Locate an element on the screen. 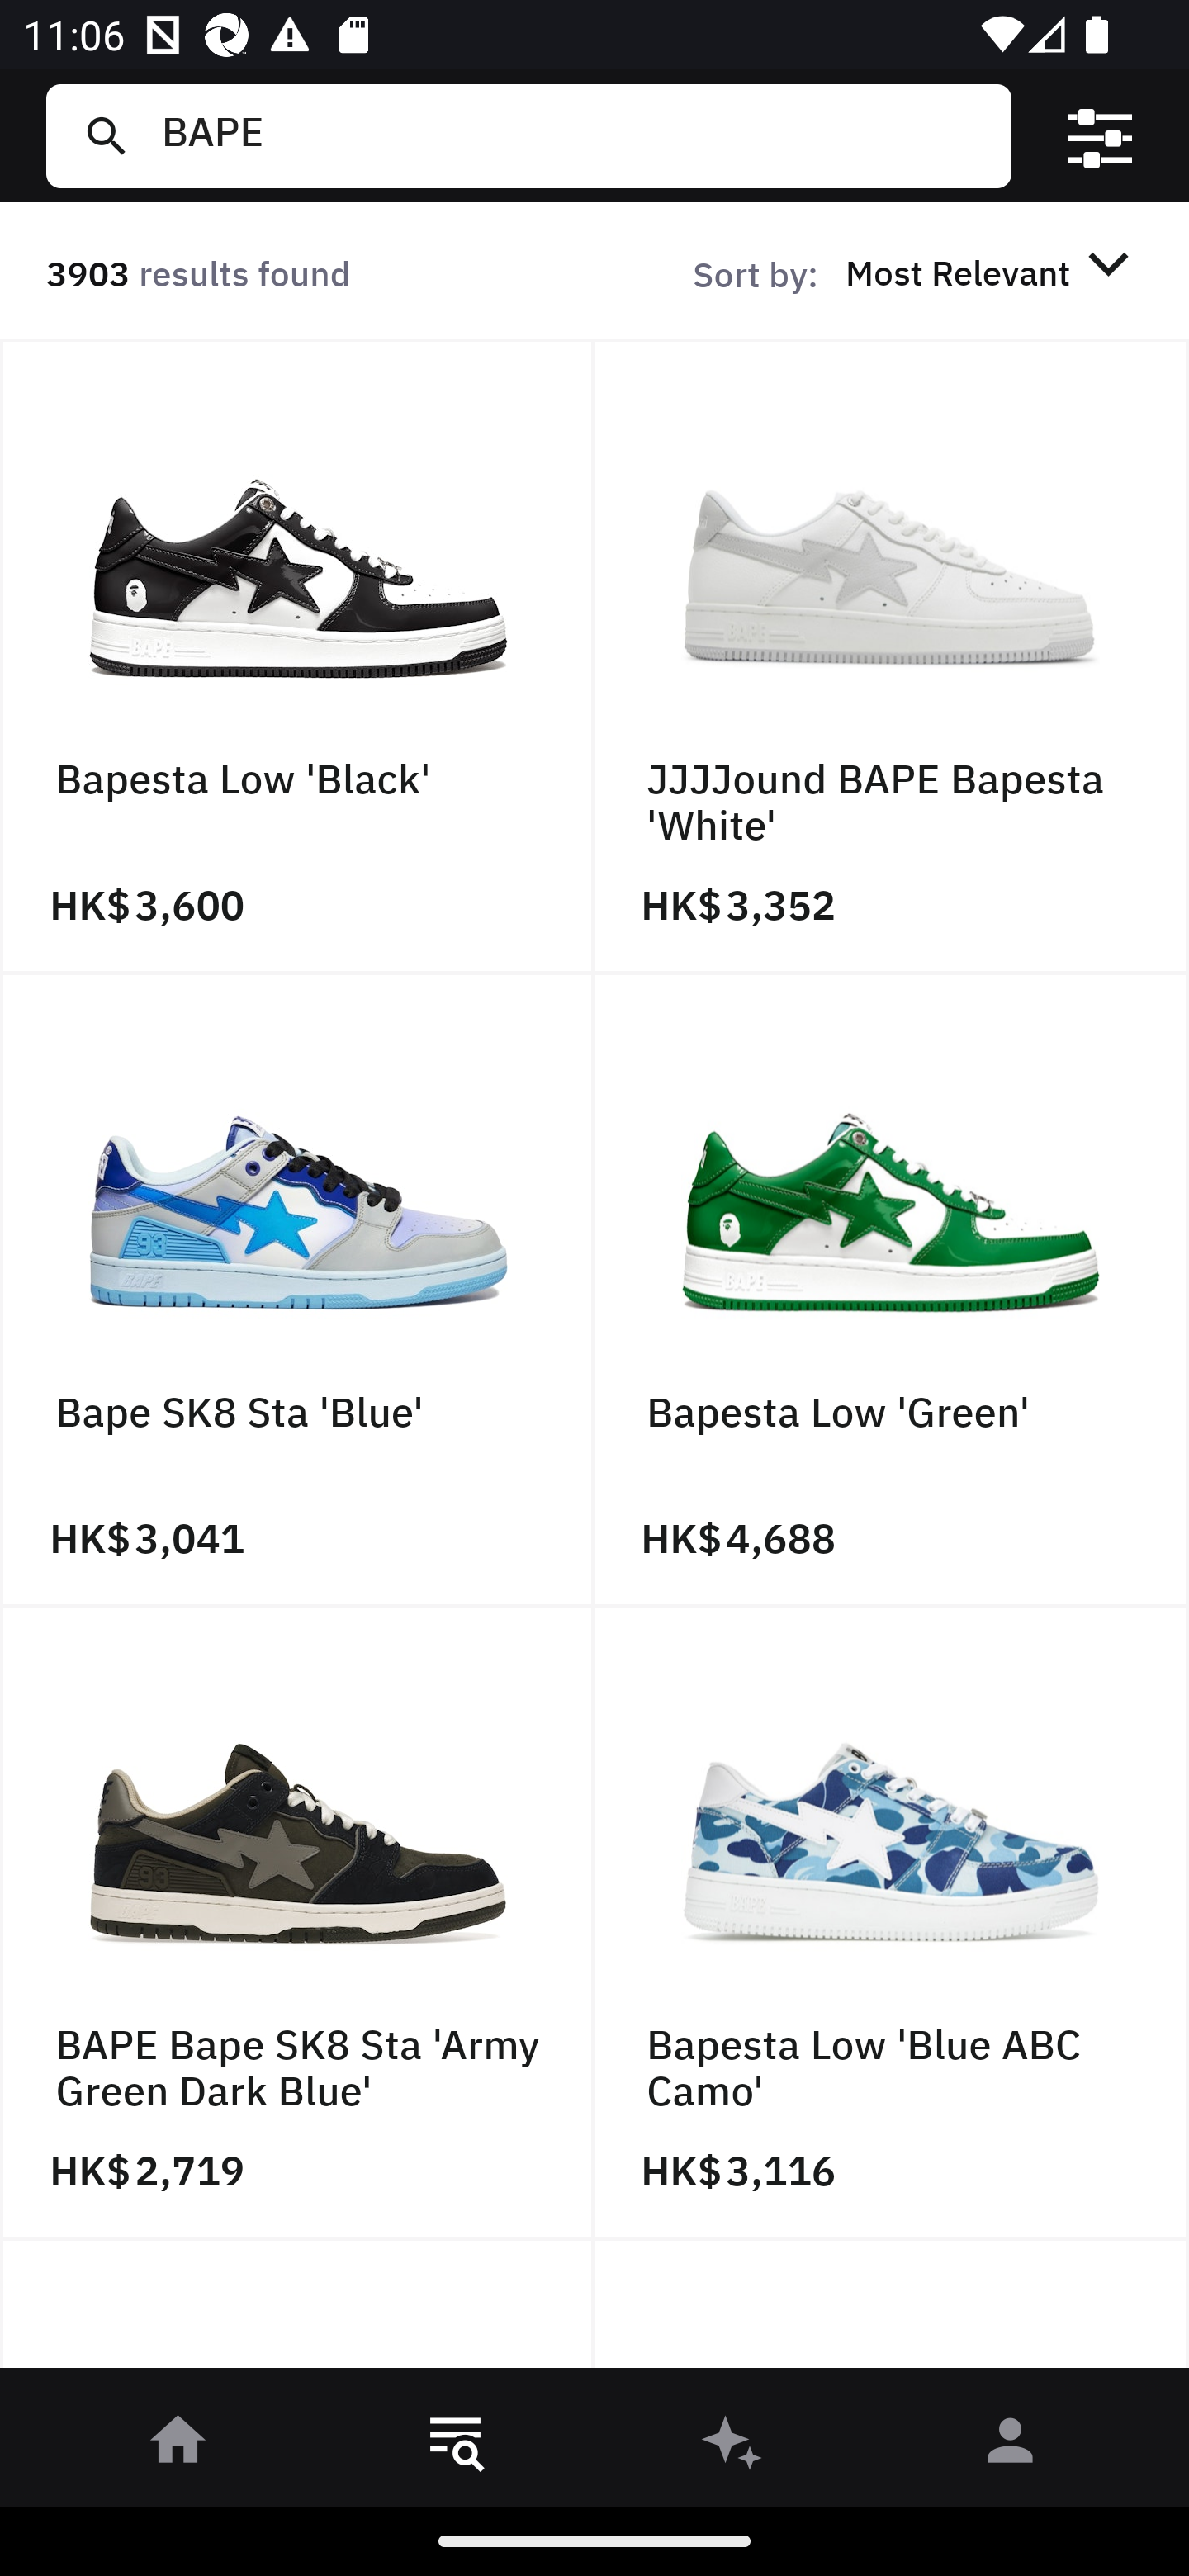  Bapesta Low 'Blue ABC Camo' HK$ 3,116 is located at coordinates (892, 1924).